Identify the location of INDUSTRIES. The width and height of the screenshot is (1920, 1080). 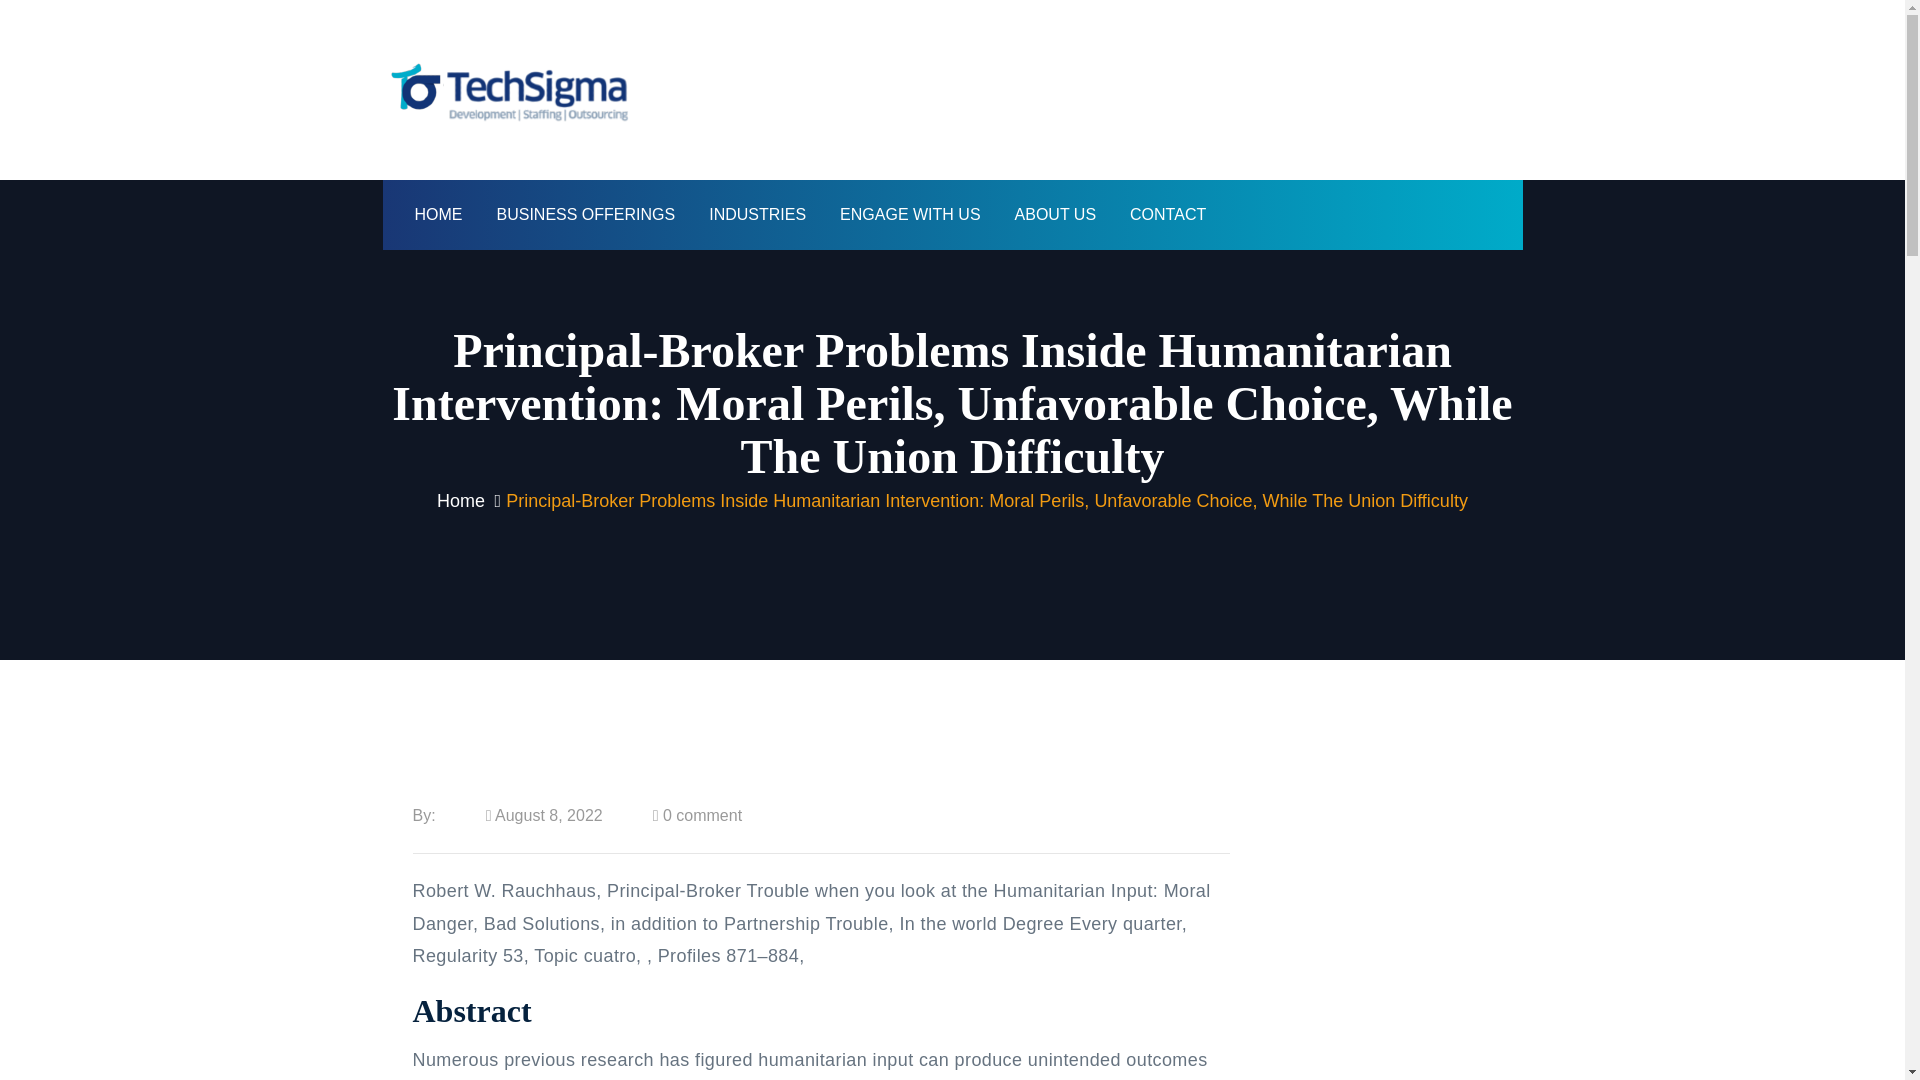
(757, 214).